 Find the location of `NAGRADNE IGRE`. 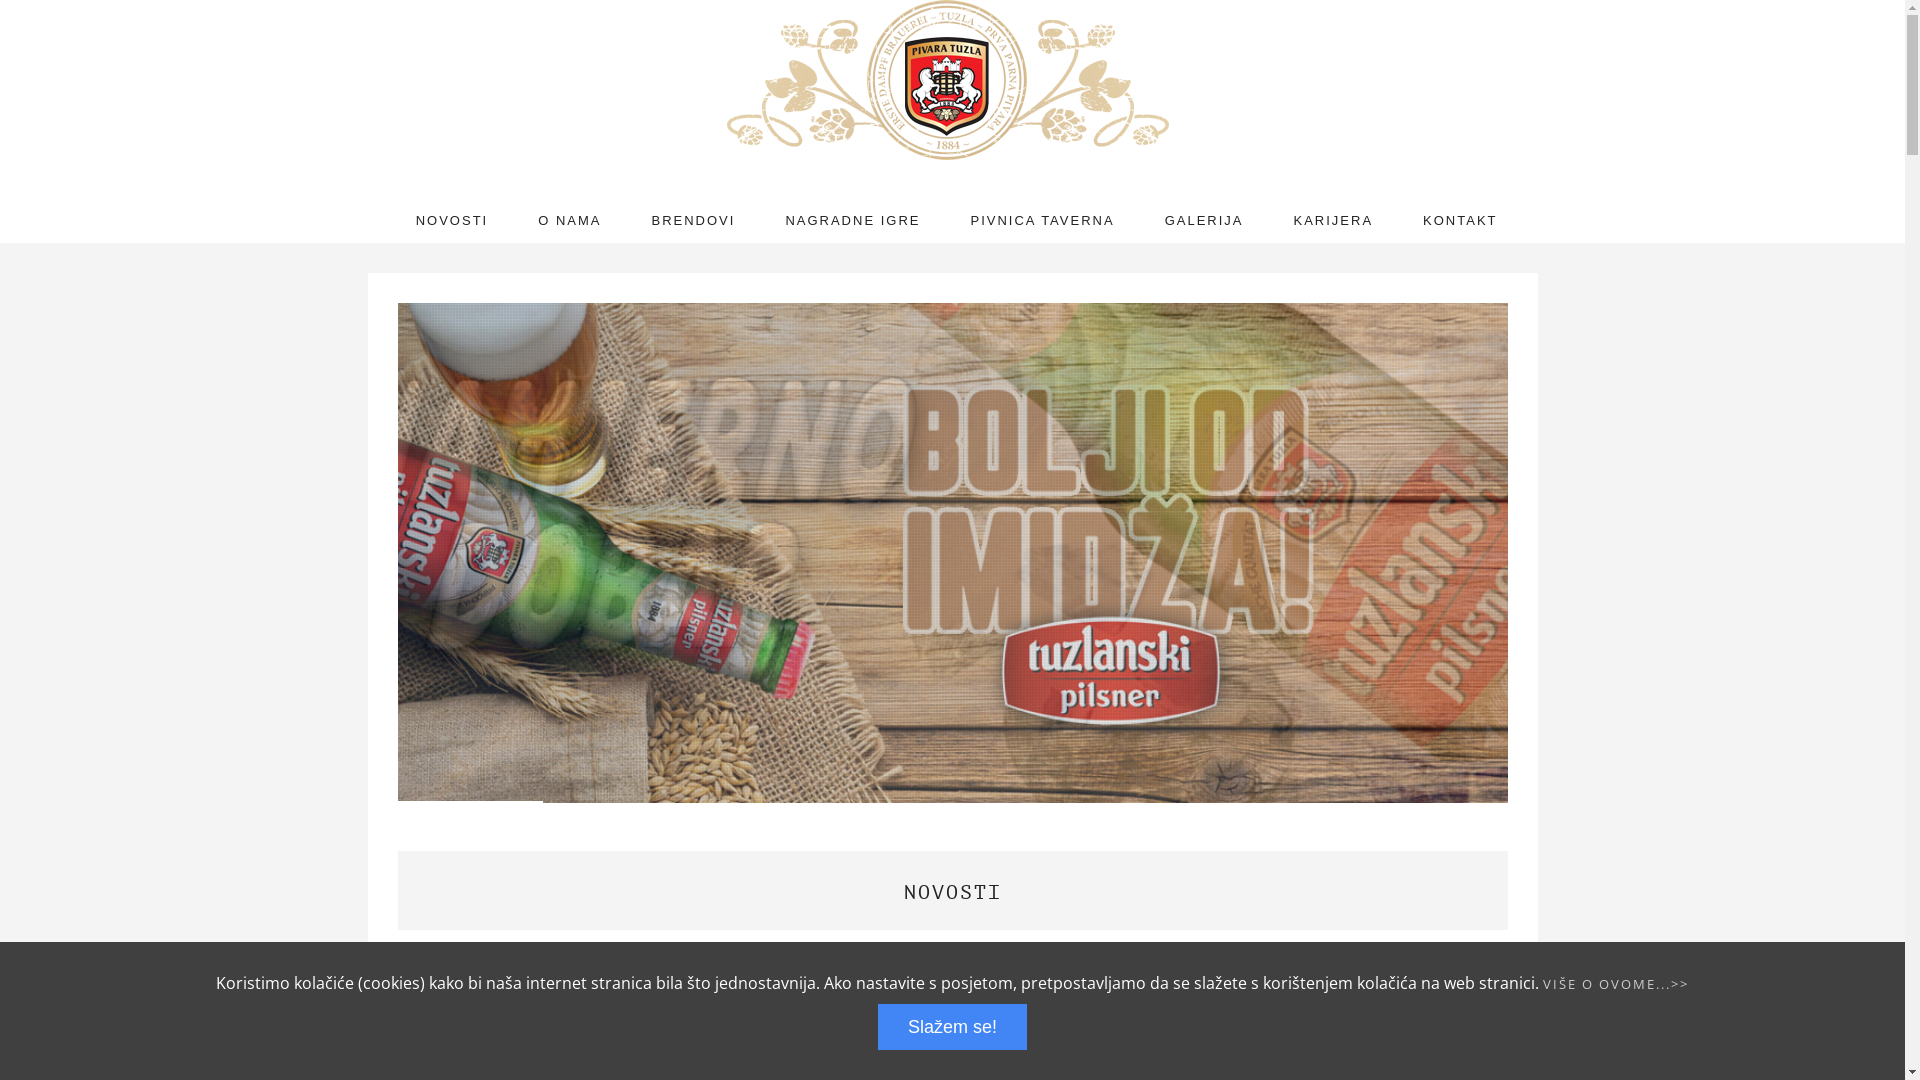

NAGRADNE IGRE is located at coordinates (852, 221).